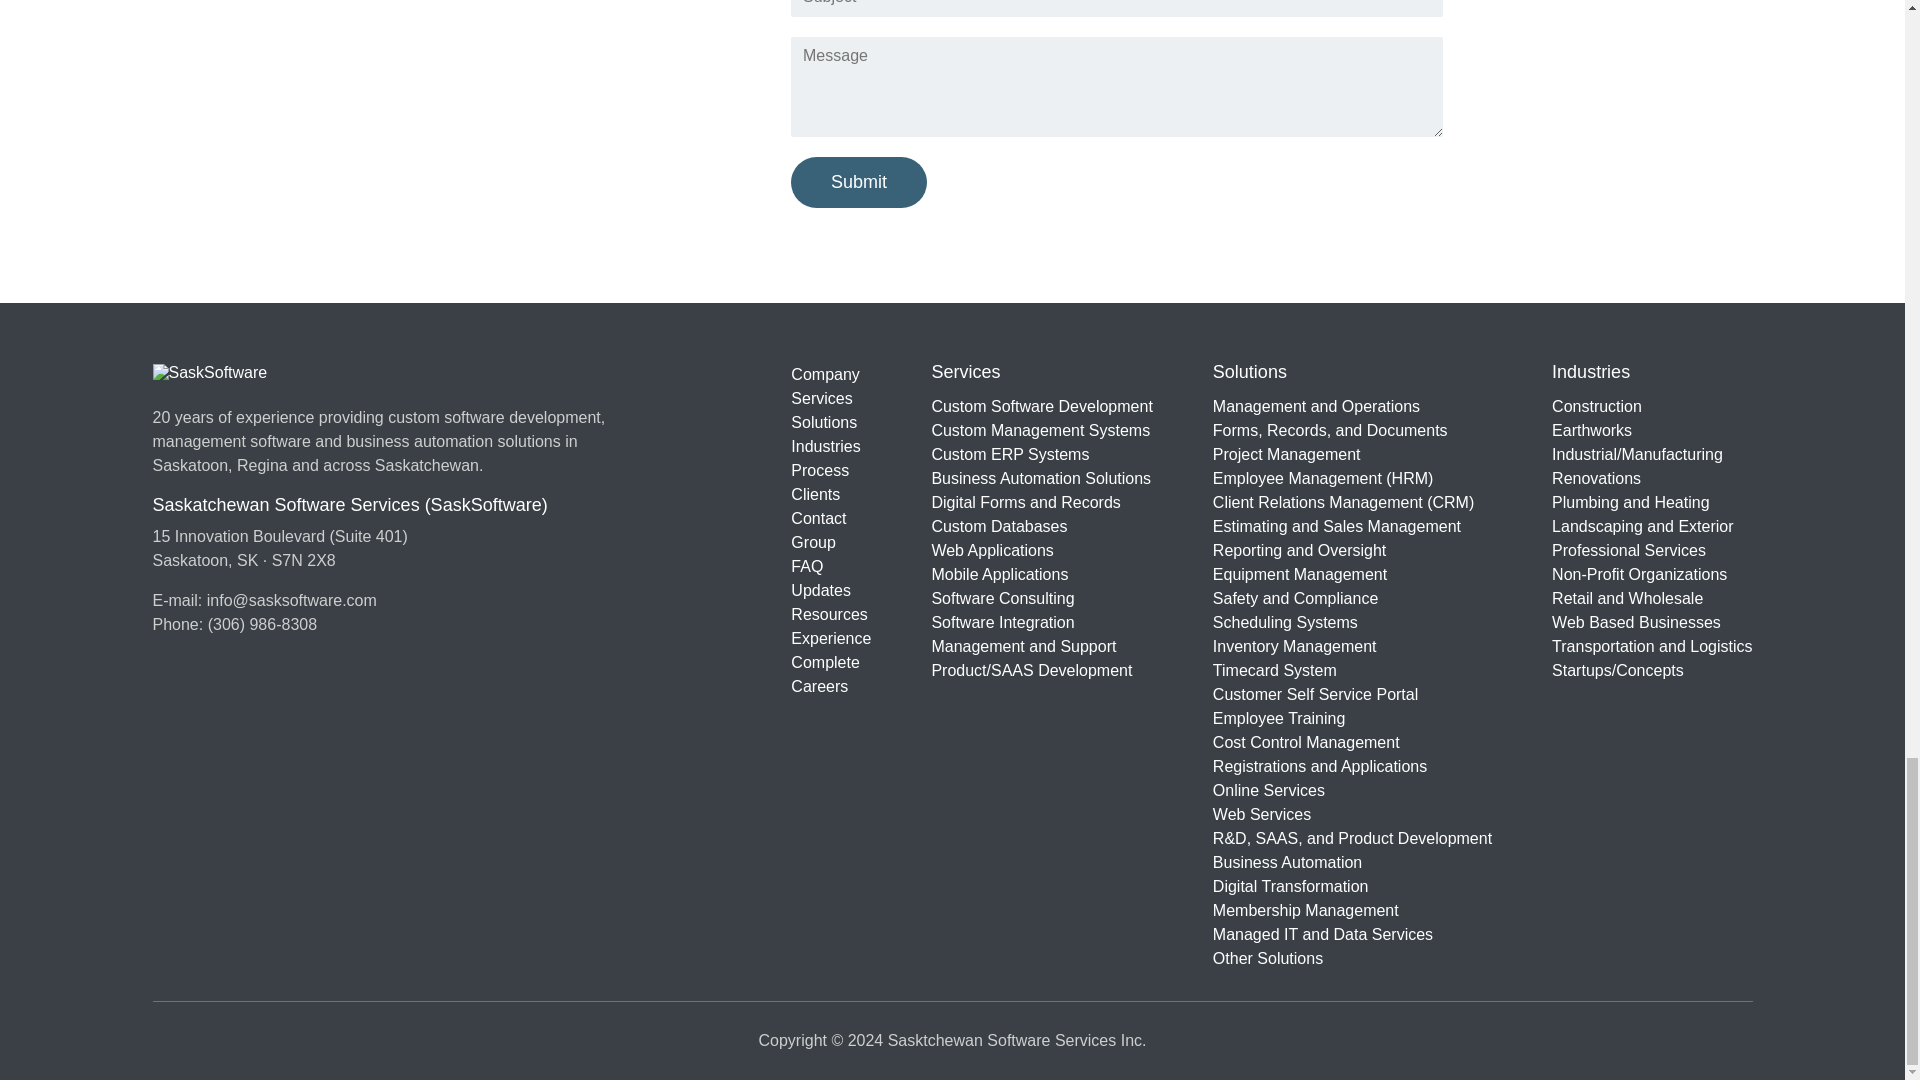 The width and height of the screenshot is (1920, 1080). What do you see at coordinates (831, 398) in the screenshot?
I see `Services` at bounding box center [831, 398].